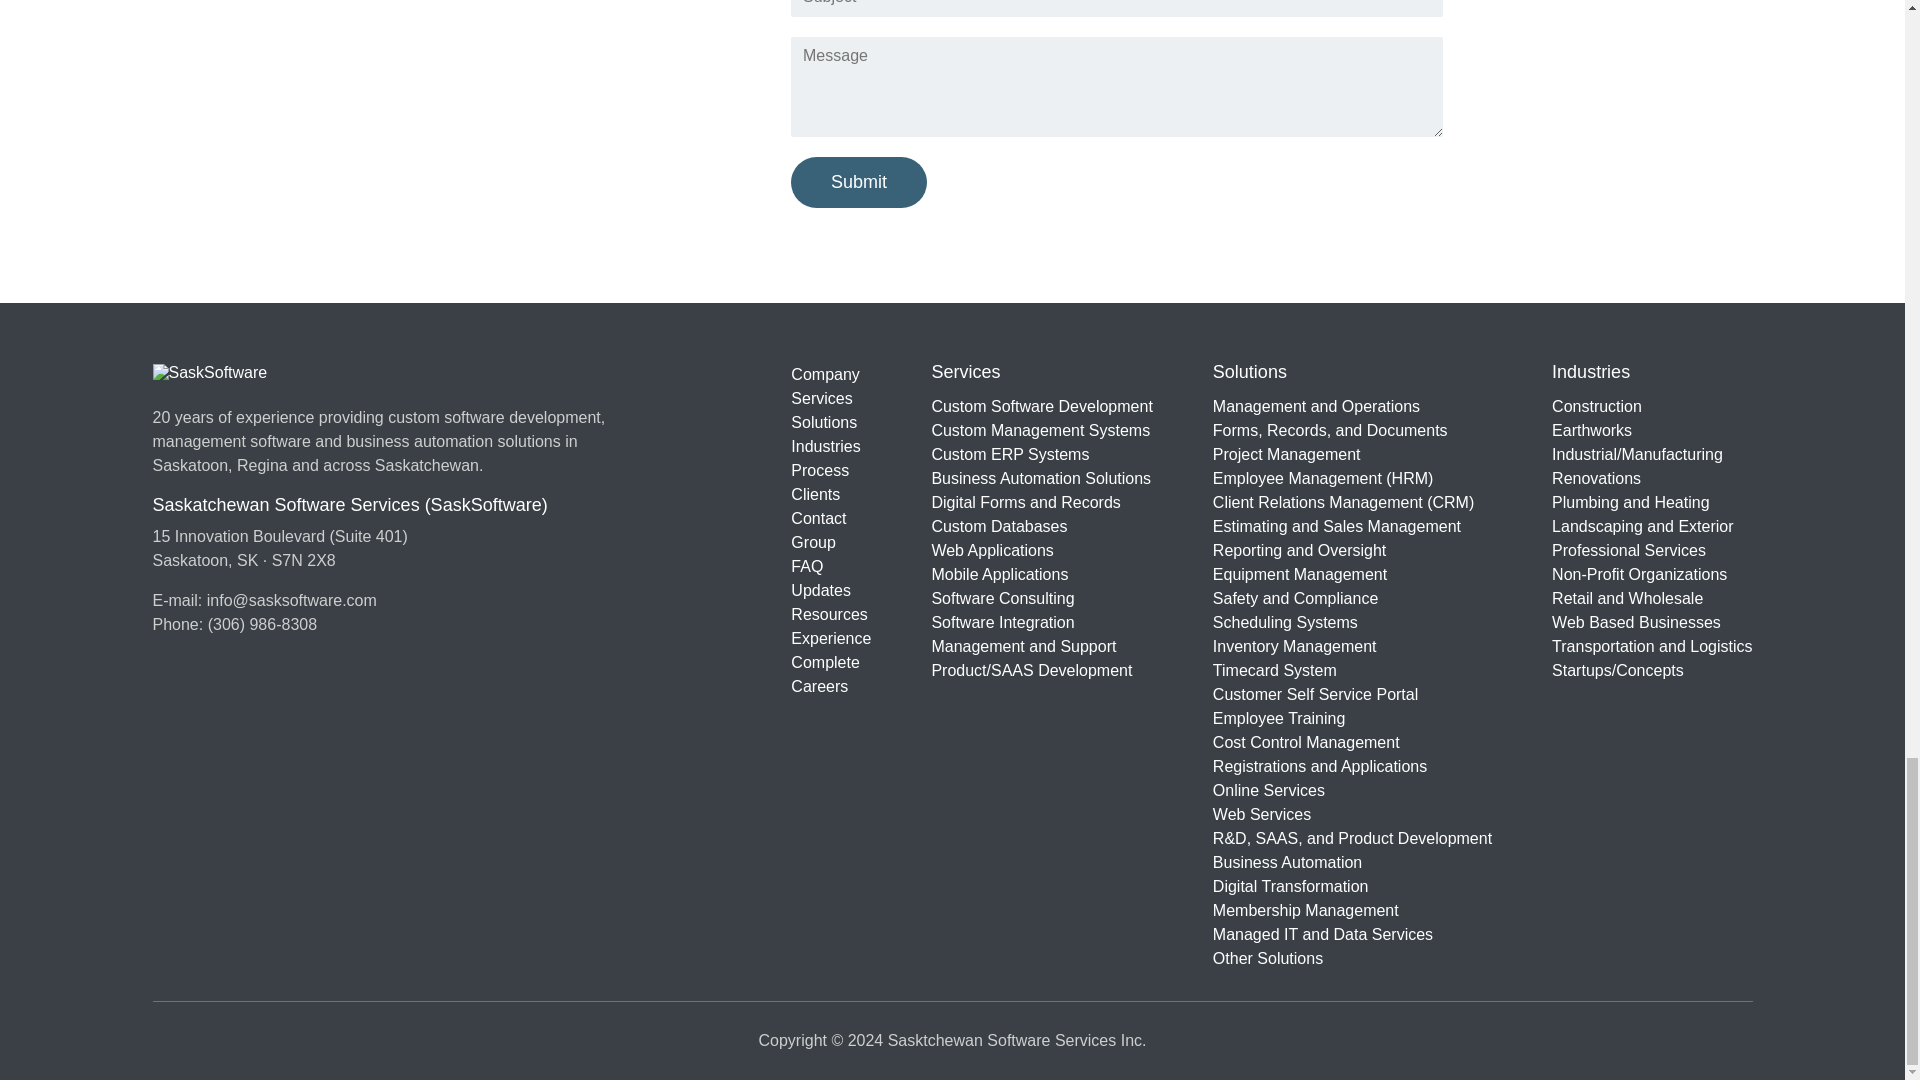 The width and height of the screenshot is (1920, 1080). What do you see at coordinates (831, 398) in the screenshot?
I see `Services` at bounding box center [831, 398].